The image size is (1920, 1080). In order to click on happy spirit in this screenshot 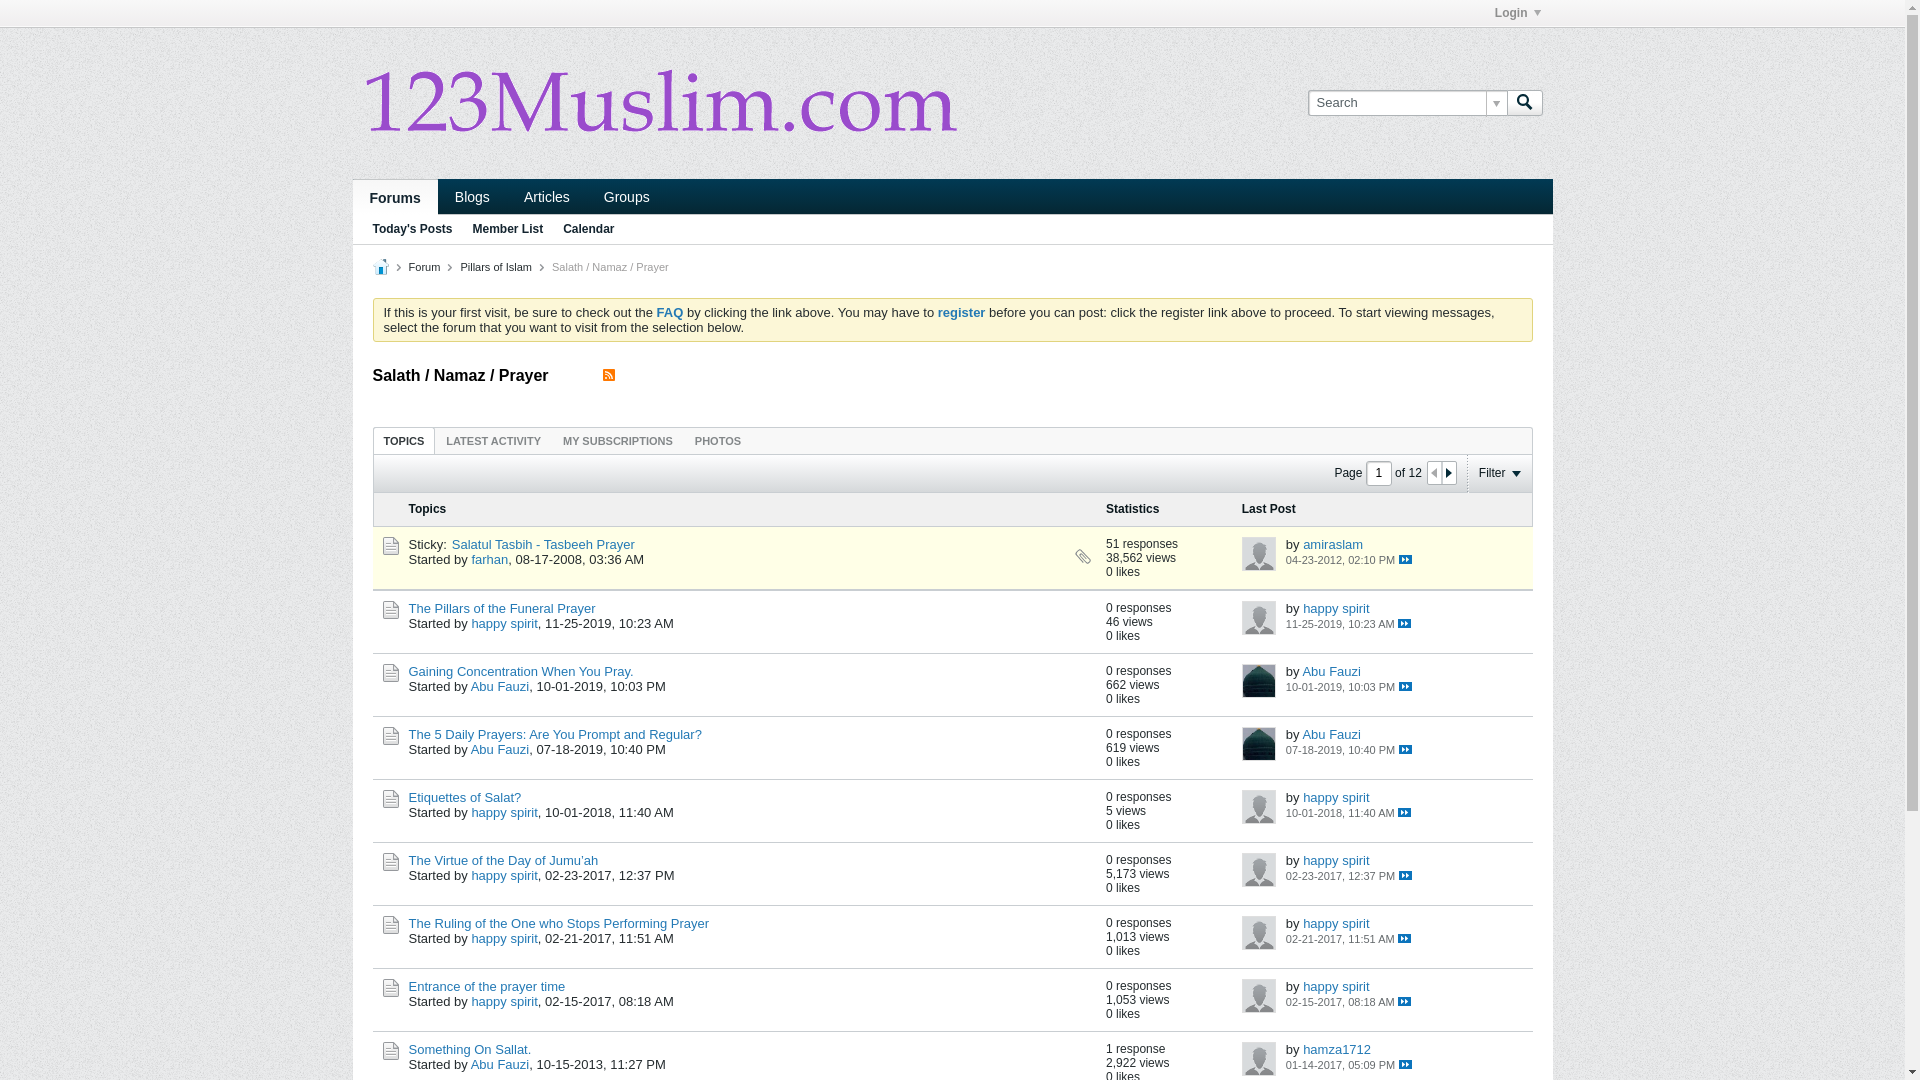, I will do `click(1336, 608)`.